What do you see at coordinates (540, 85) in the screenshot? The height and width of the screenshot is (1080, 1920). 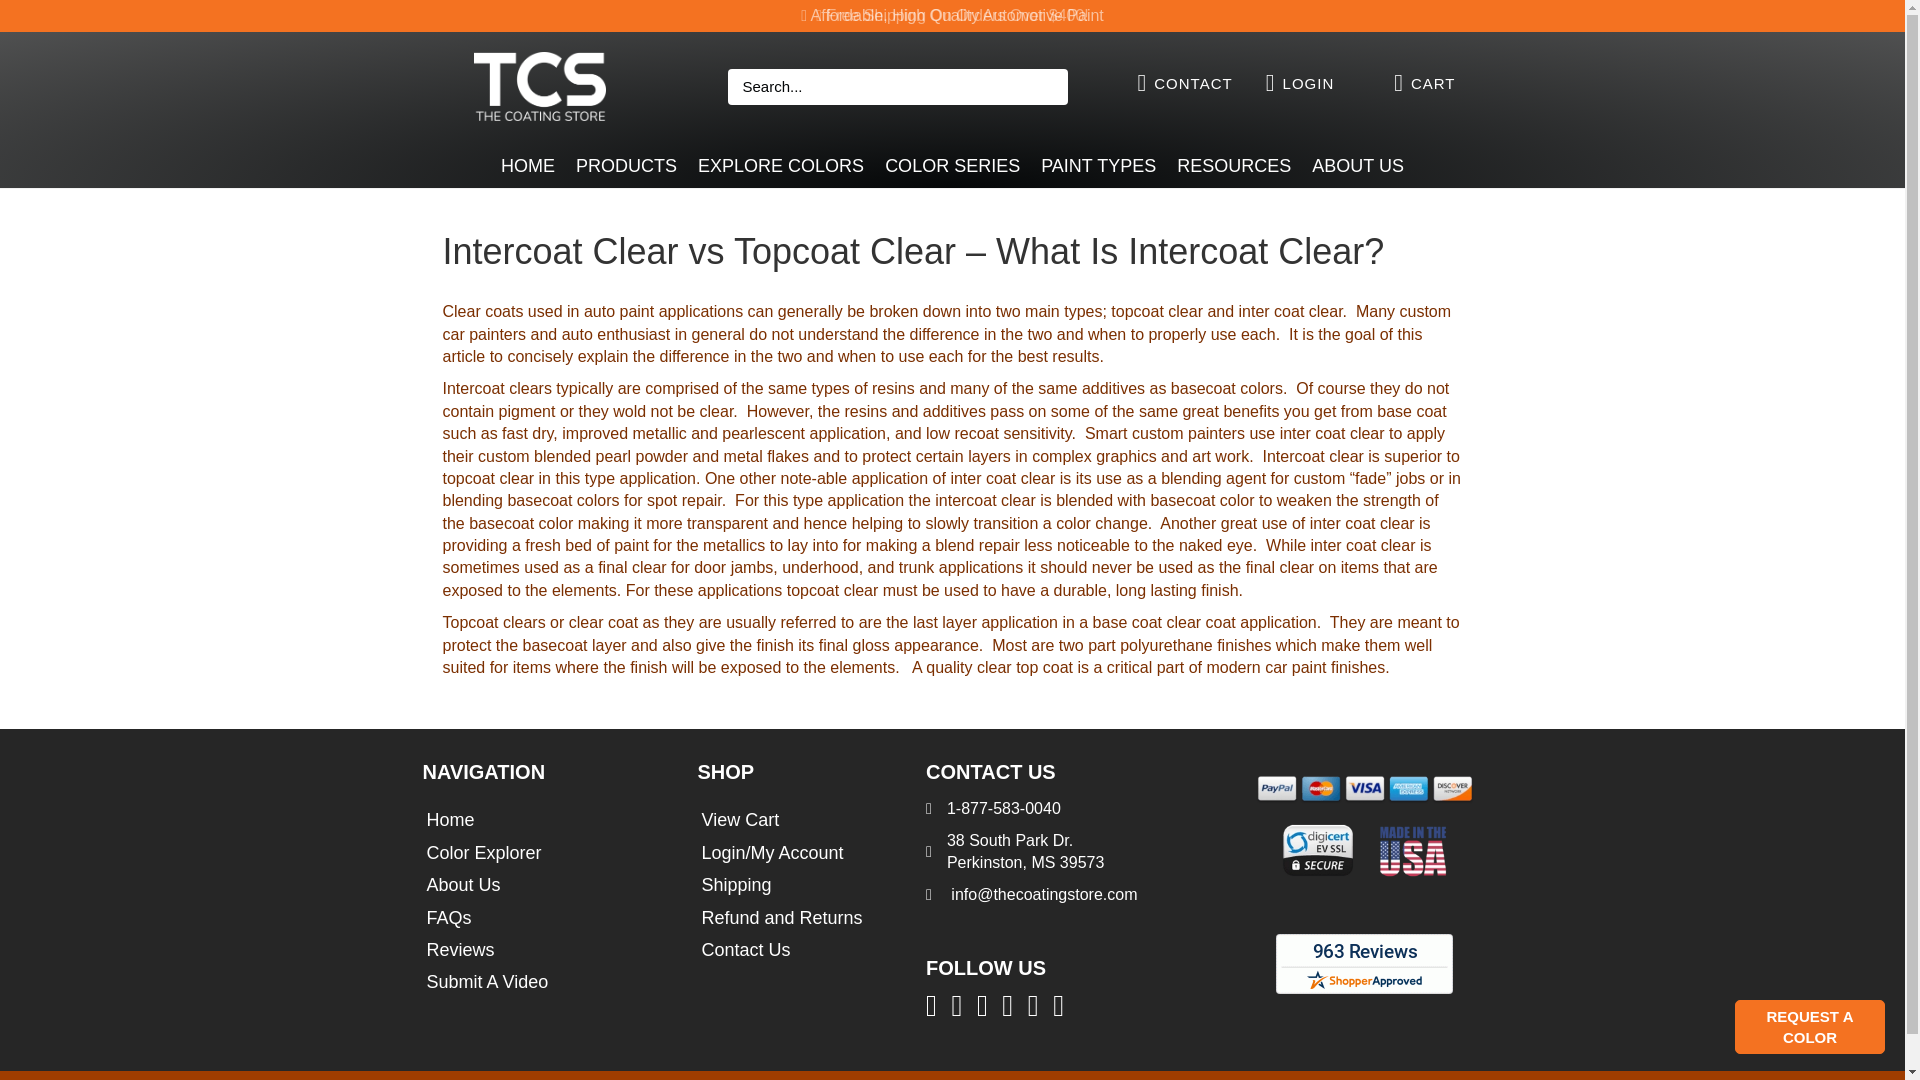 I see `TCS-Logo-New` at bounding box center [540, 85].